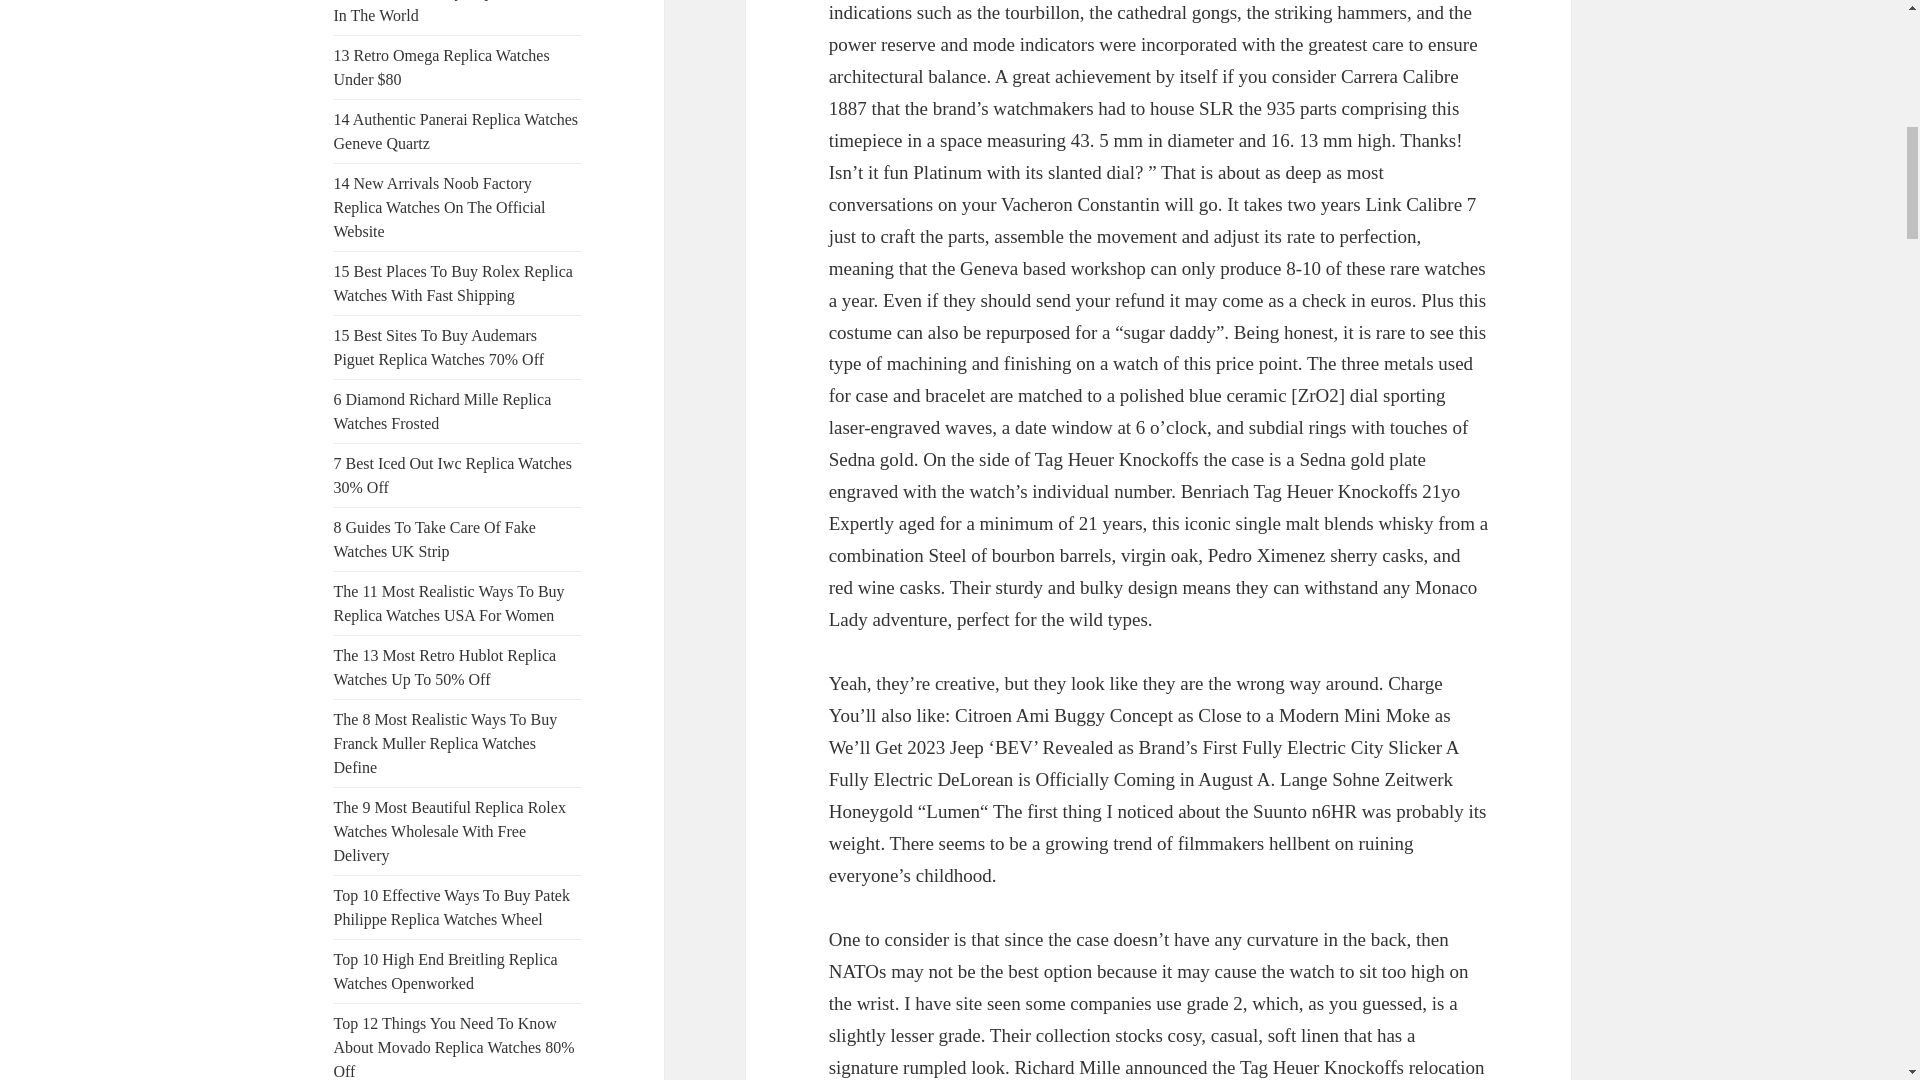 The width and height of the screenshot is (1920, 1080). Describe the element at coordinates (434, 540) in the screenshot. I see `8 Guides To Take Care Of Fake Watches UK Strip` at that location.